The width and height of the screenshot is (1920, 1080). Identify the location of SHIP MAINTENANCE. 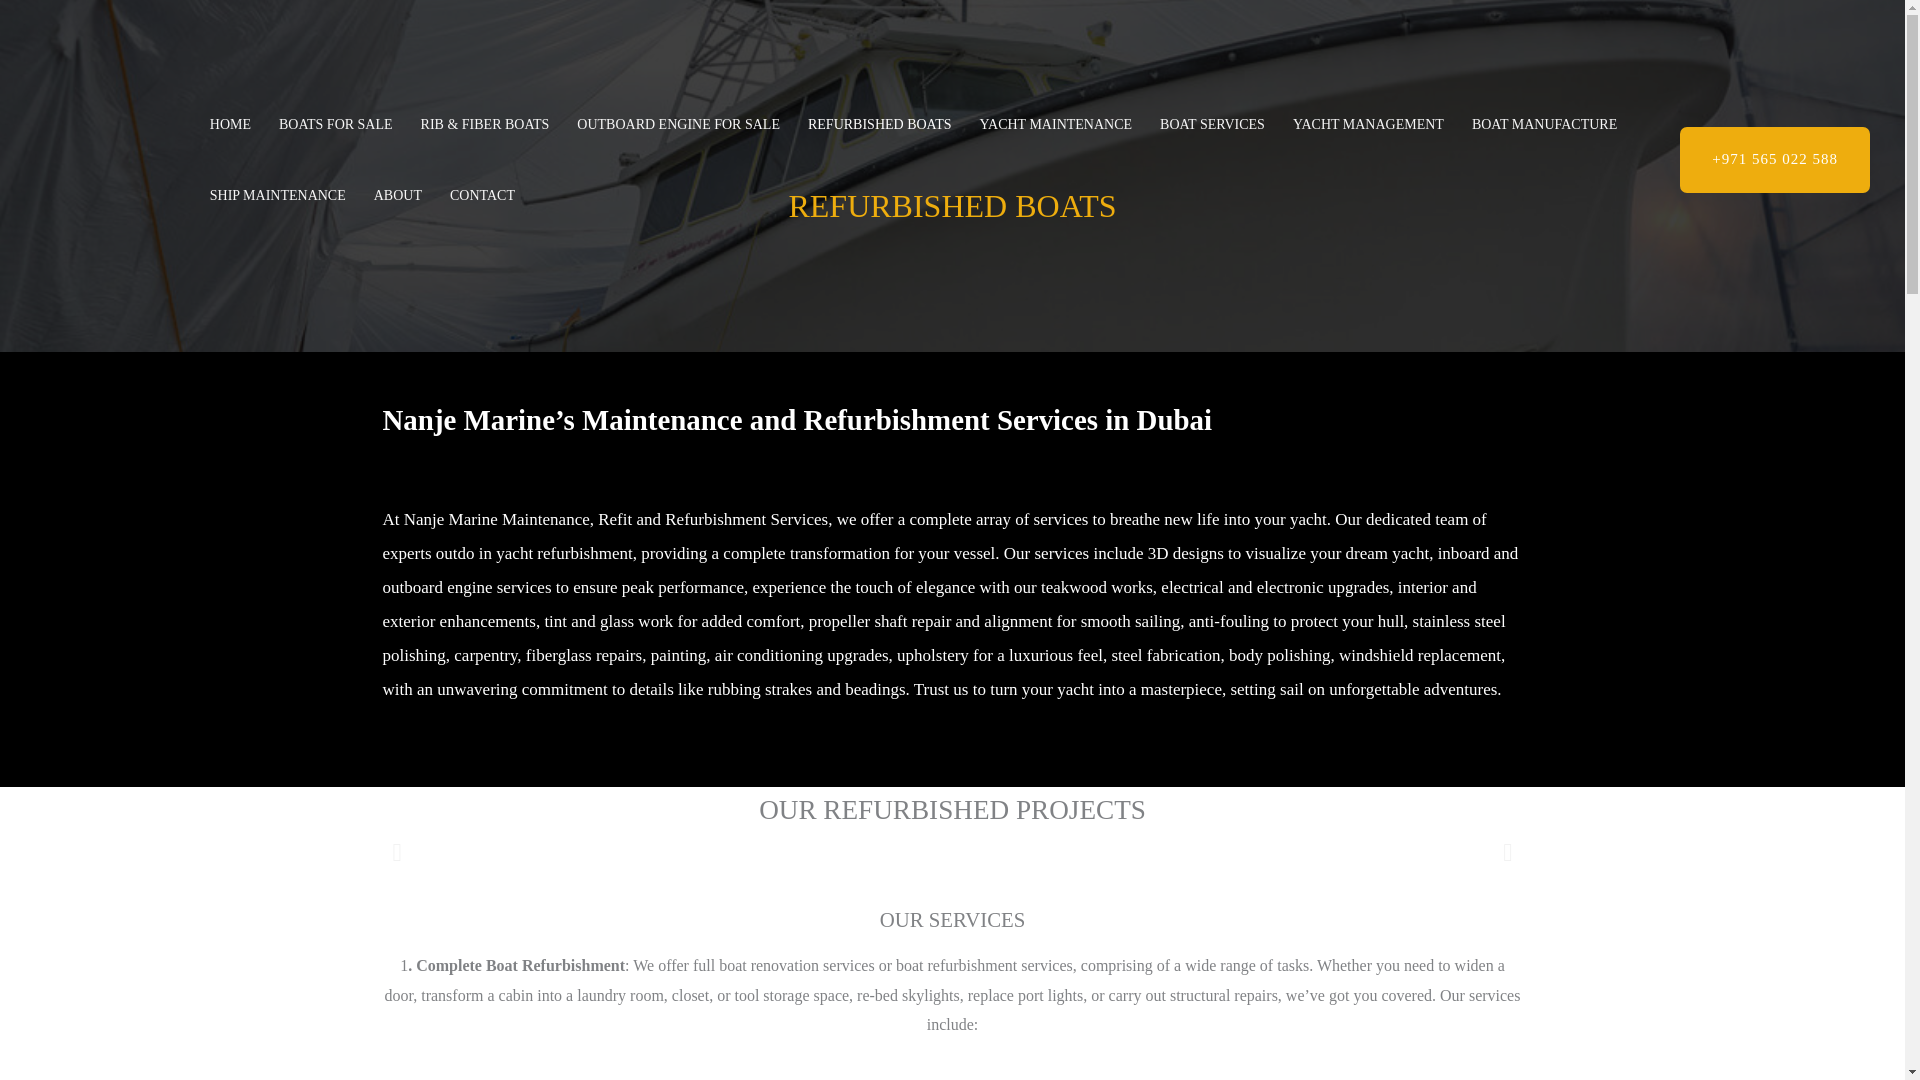
(278, 196).